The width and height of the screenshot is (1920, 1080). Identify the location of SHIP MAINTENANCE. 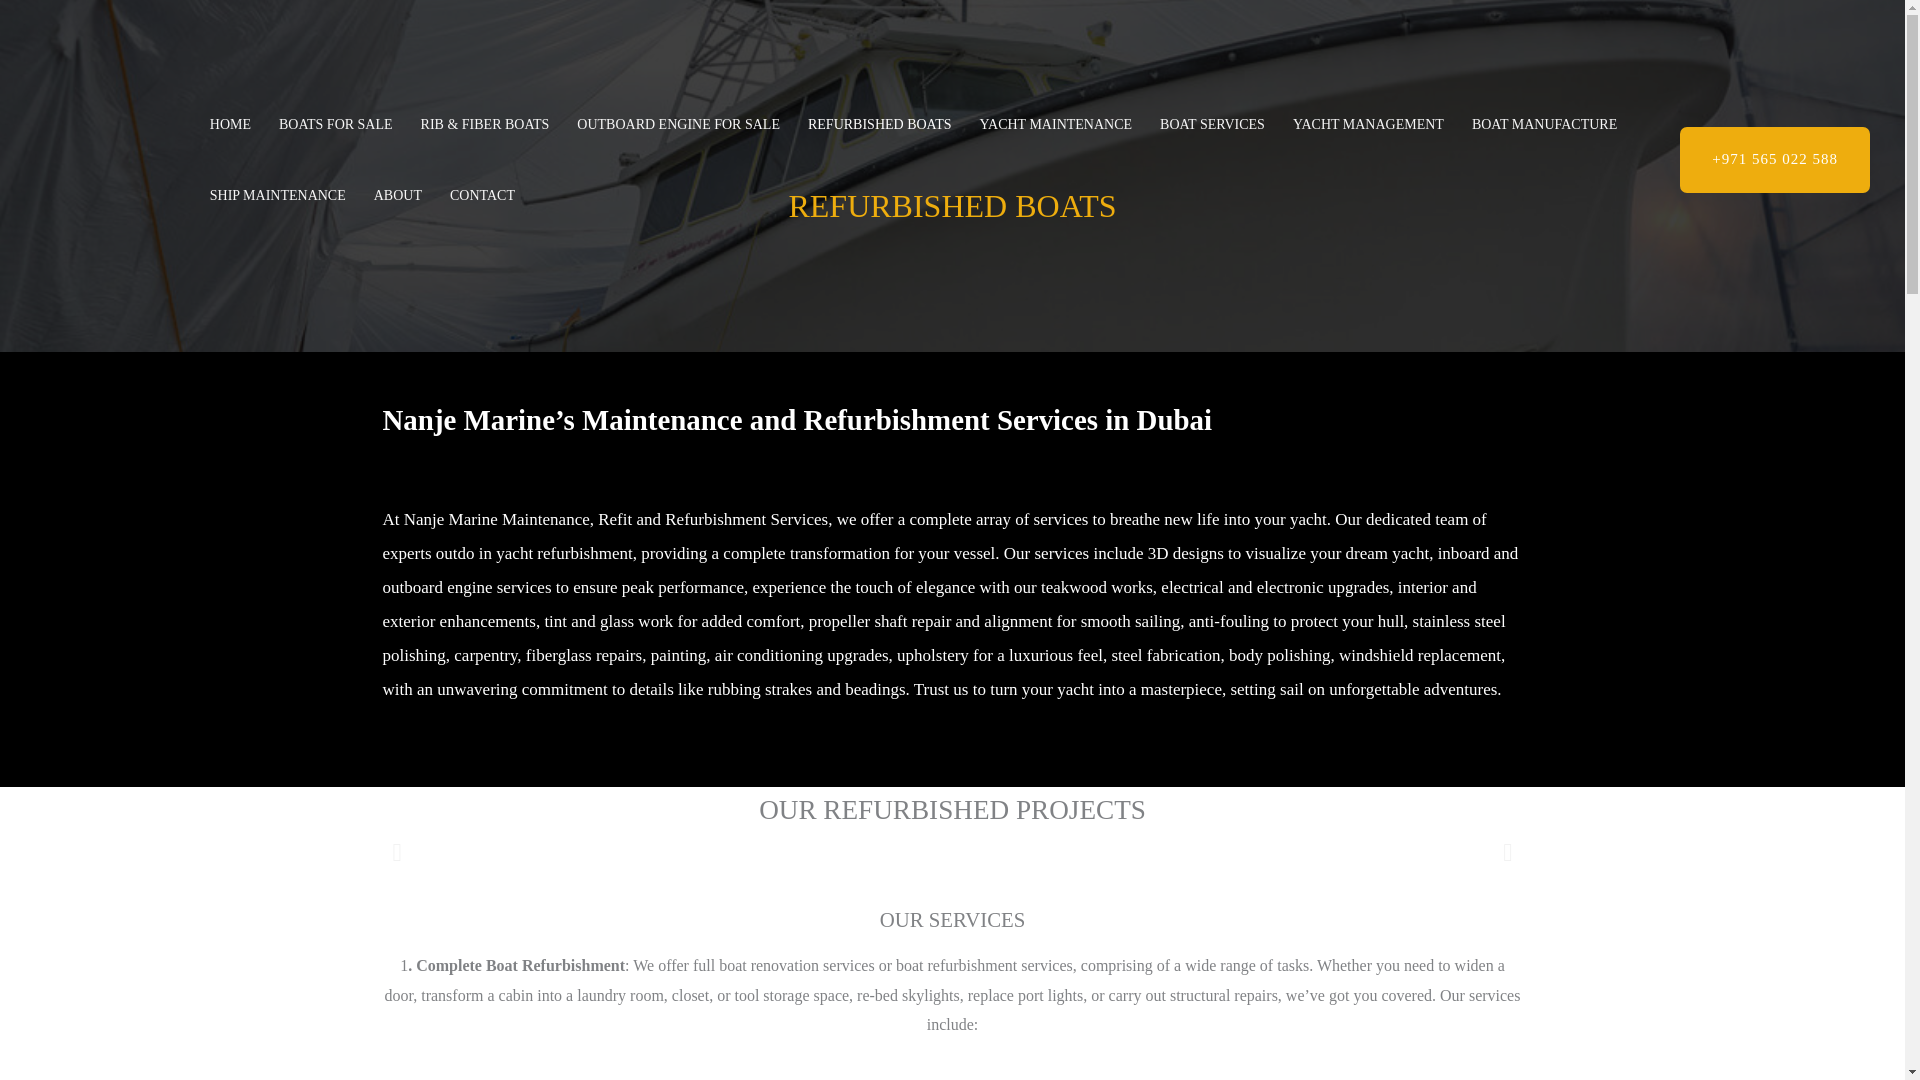
(278, 196).